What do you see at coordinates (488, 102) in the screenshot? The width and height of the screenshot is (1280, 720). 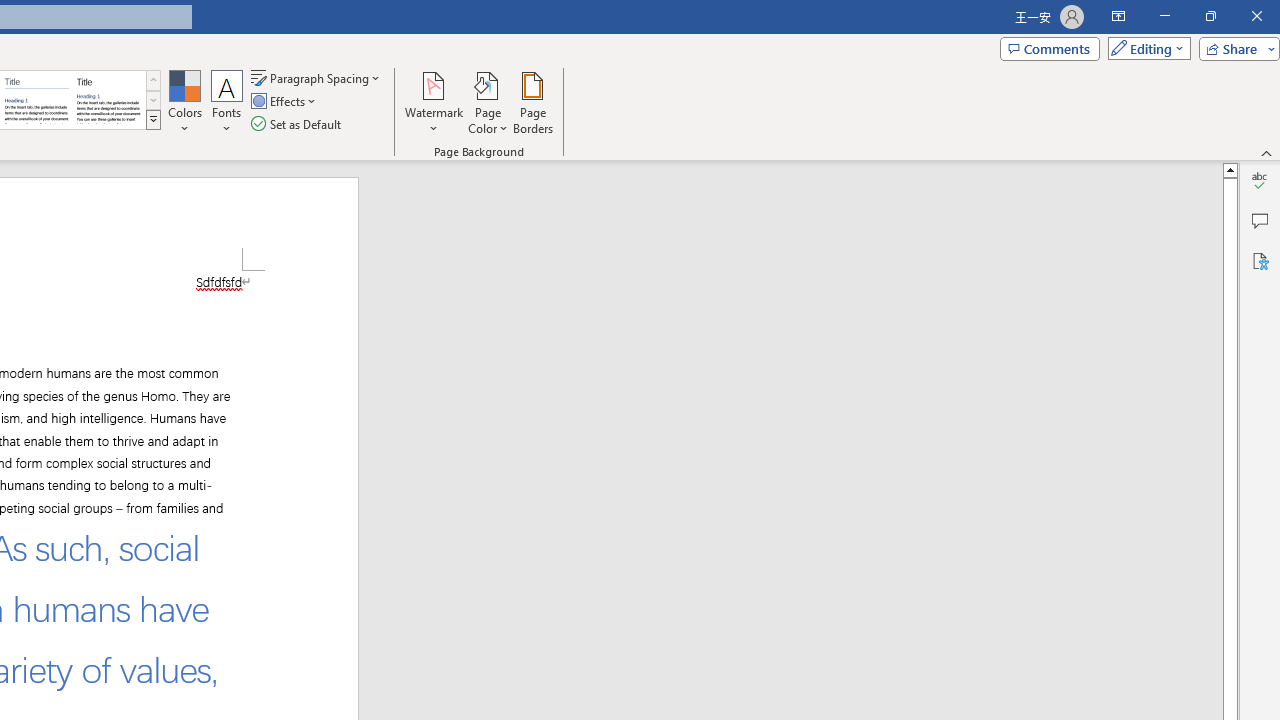 I see `Page Color` at bounding box center [488, 102].